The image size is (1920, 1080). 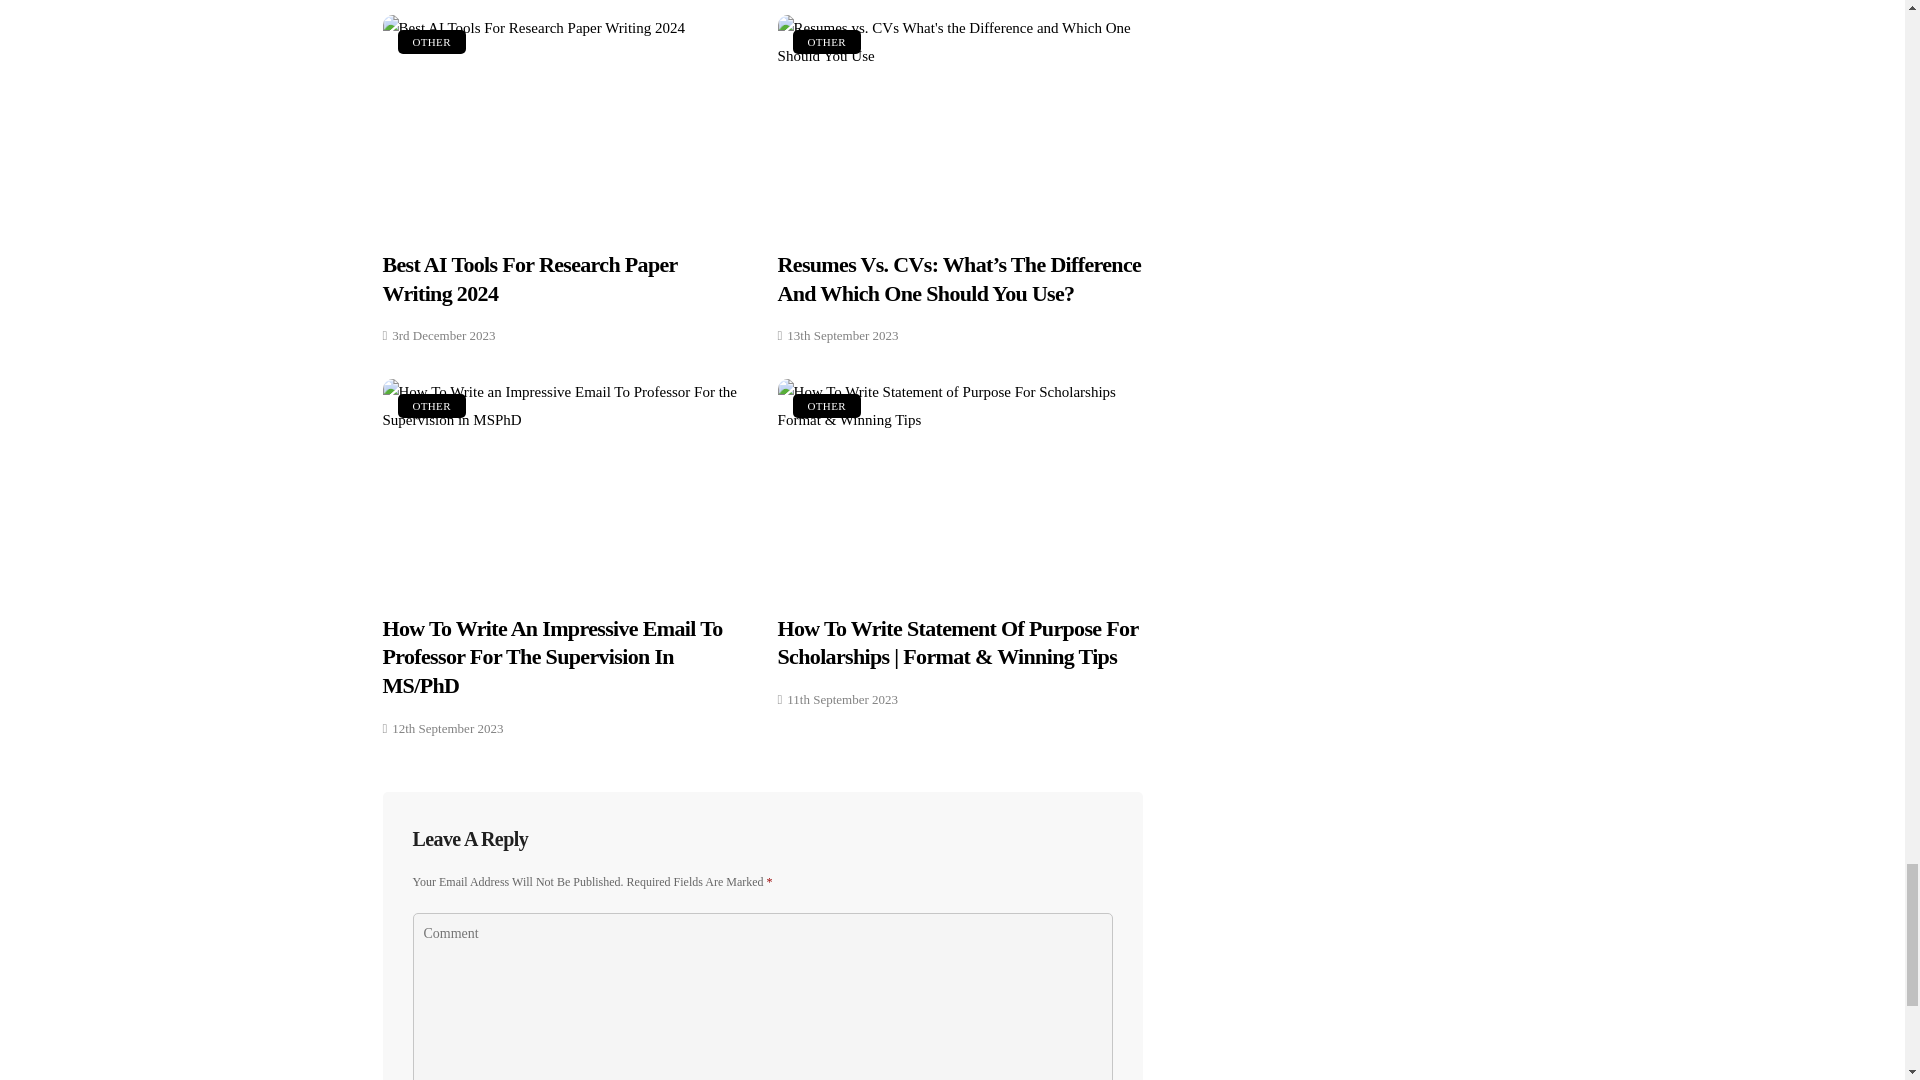 I want to click on Best AI Tools For Research Paper Writing 2024, so click(x=530, y=278).